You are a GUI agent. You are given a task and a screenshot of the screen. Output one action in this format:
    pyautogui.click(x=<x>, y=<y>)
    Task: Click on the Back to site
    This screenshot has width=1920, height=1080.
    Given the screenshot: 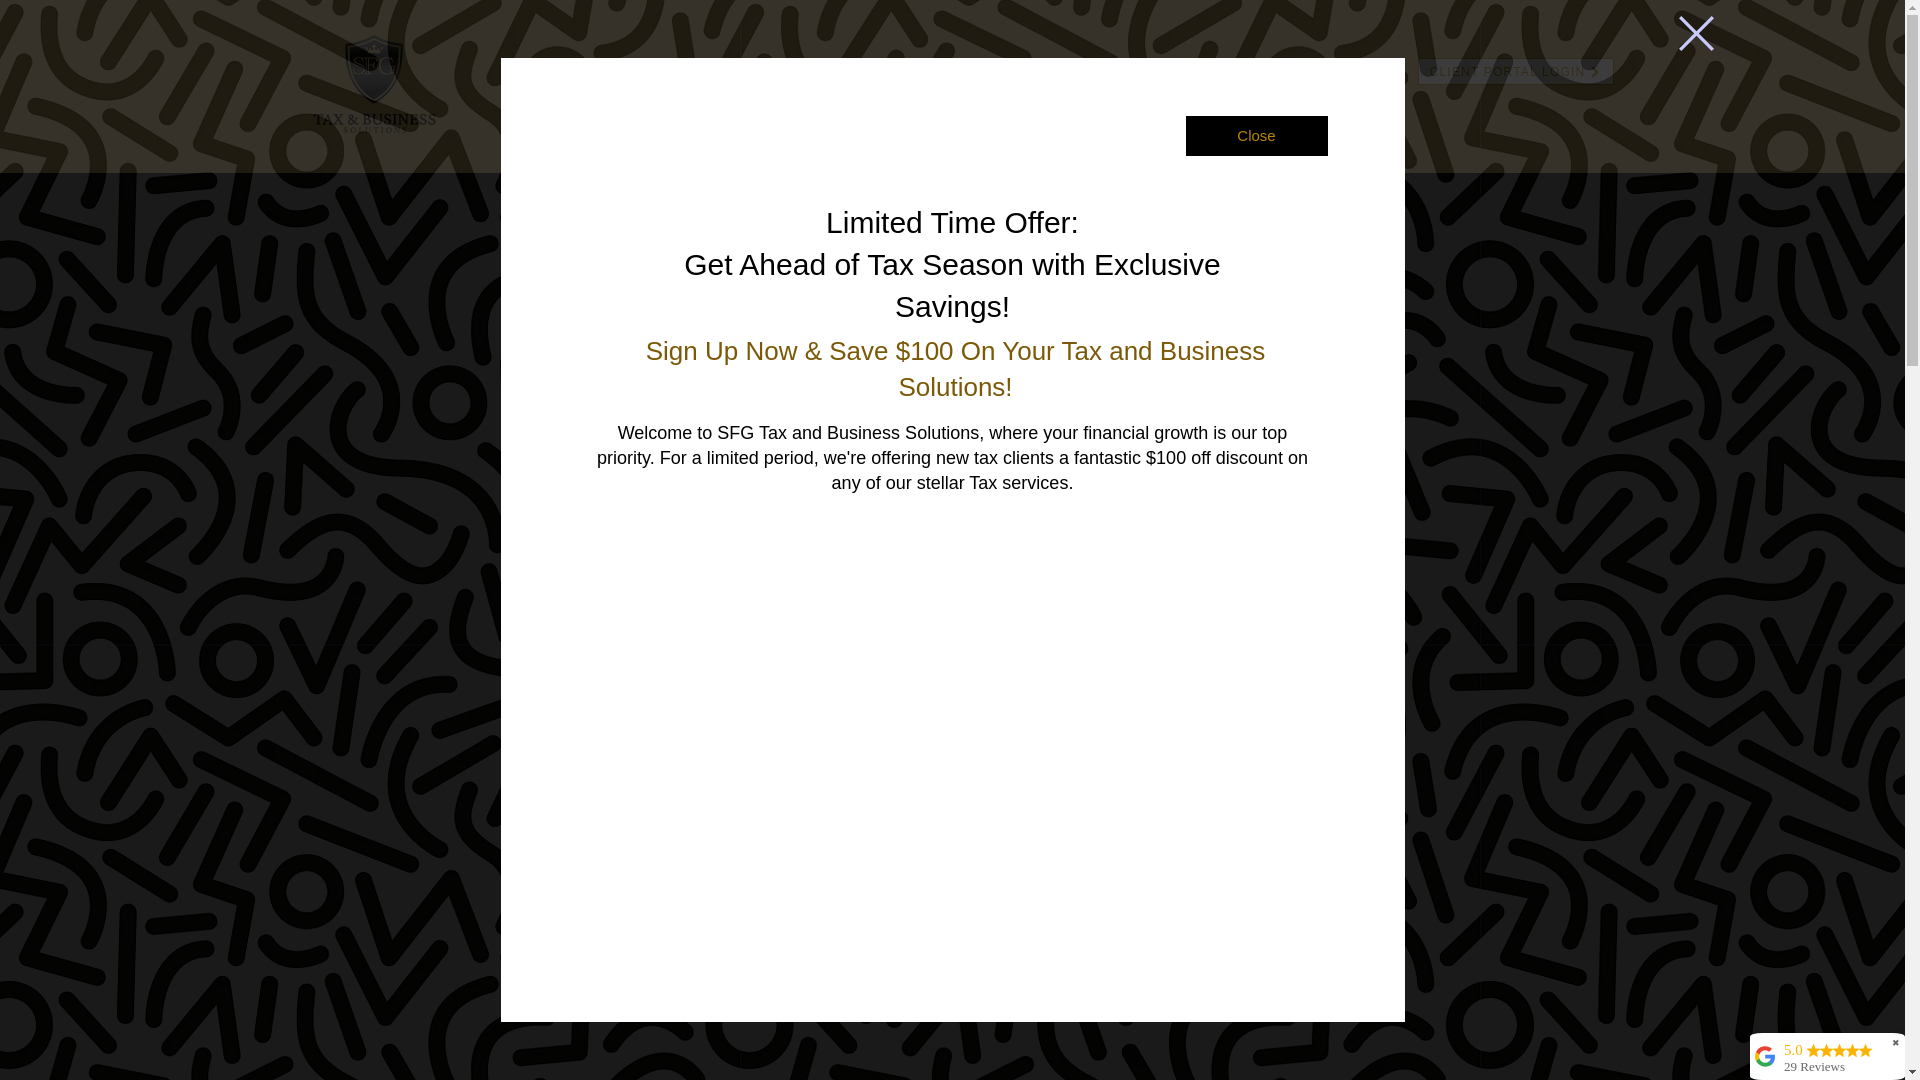 What is the action you would take?
    pyautogui.click(x=1695, y=33)
    